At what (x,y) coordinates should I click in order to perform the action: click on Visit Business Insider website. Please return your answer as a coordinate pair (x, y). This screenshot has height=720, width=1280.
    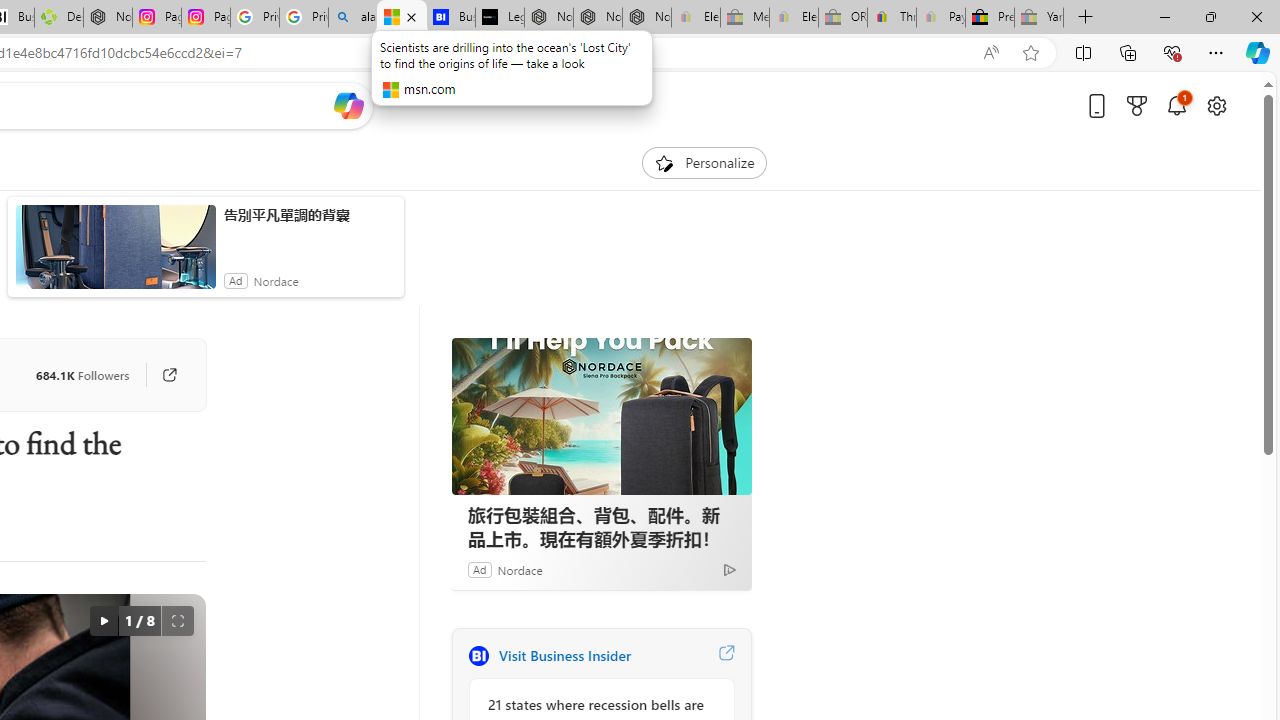
    Looking at the image, I should click on (726, 656).